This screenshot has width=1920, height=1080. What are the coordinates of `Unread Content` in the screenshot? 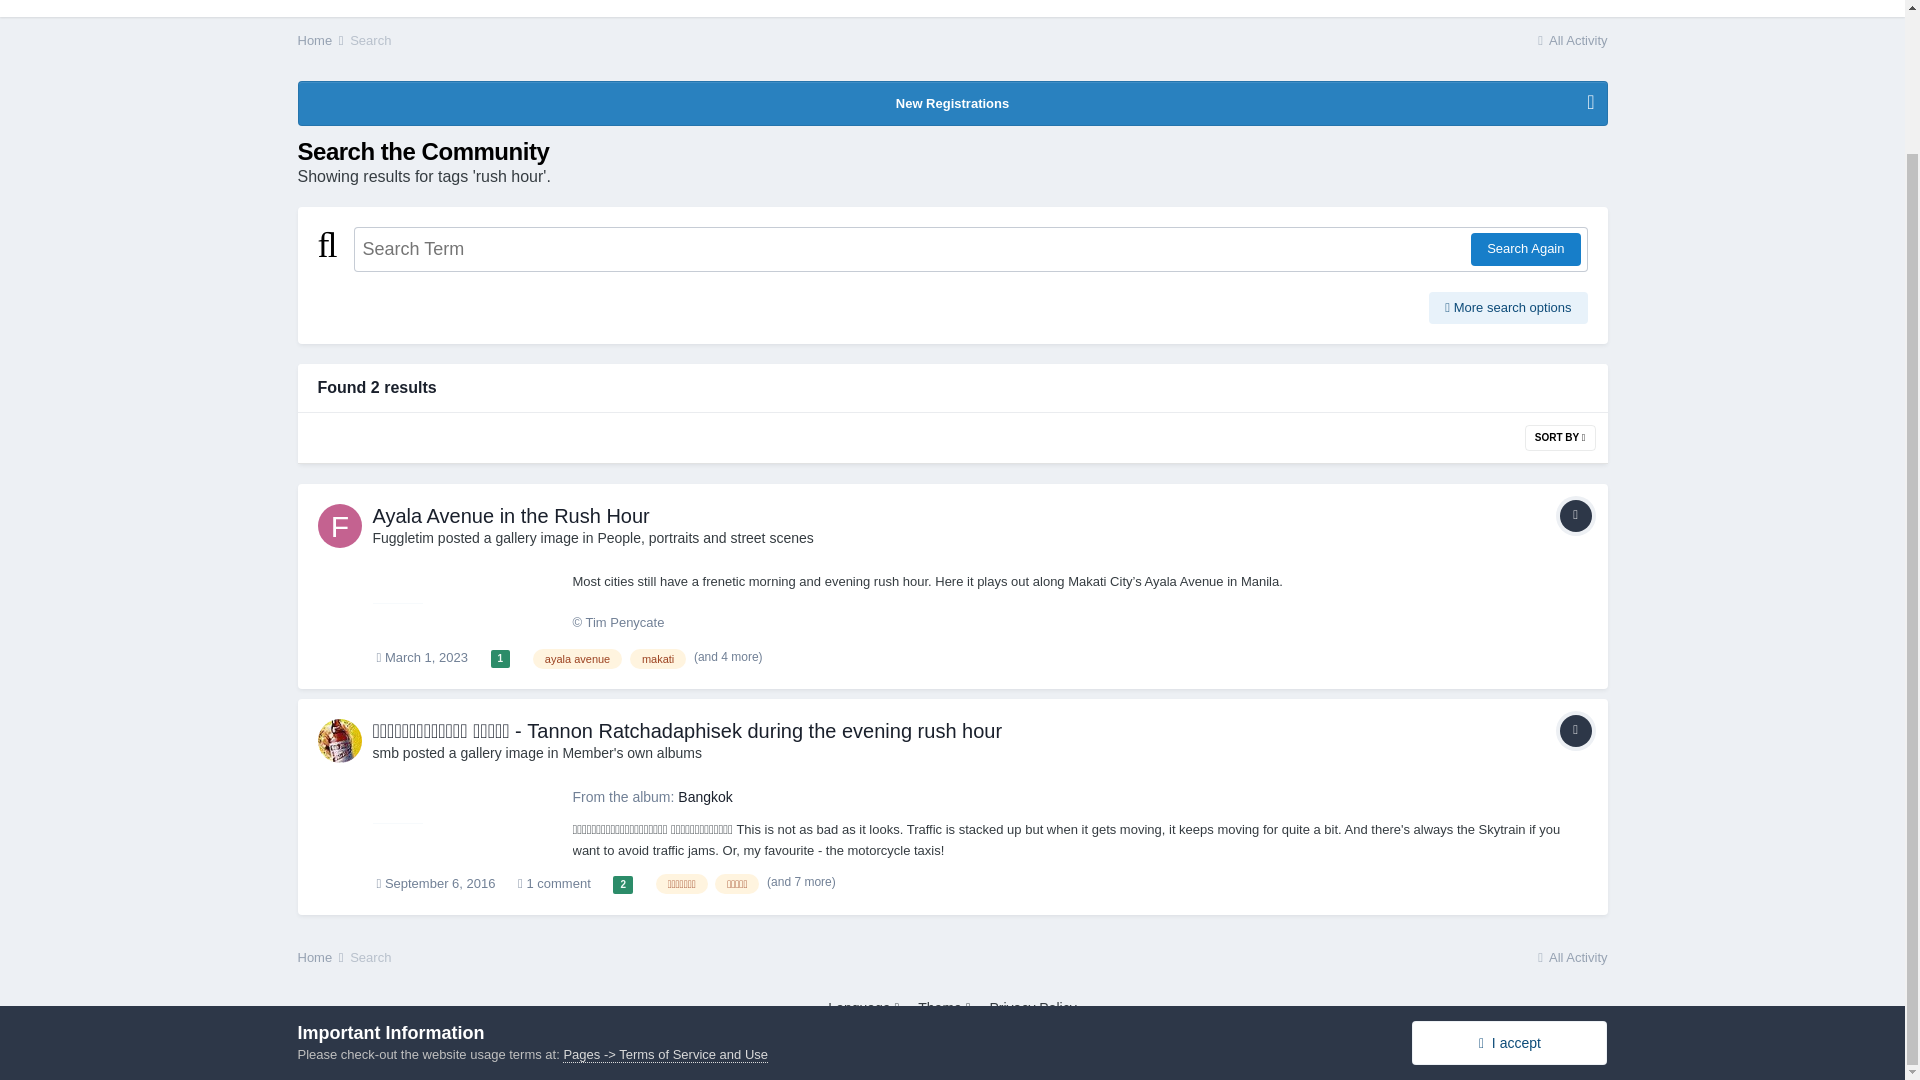 It's located at (590, 8).